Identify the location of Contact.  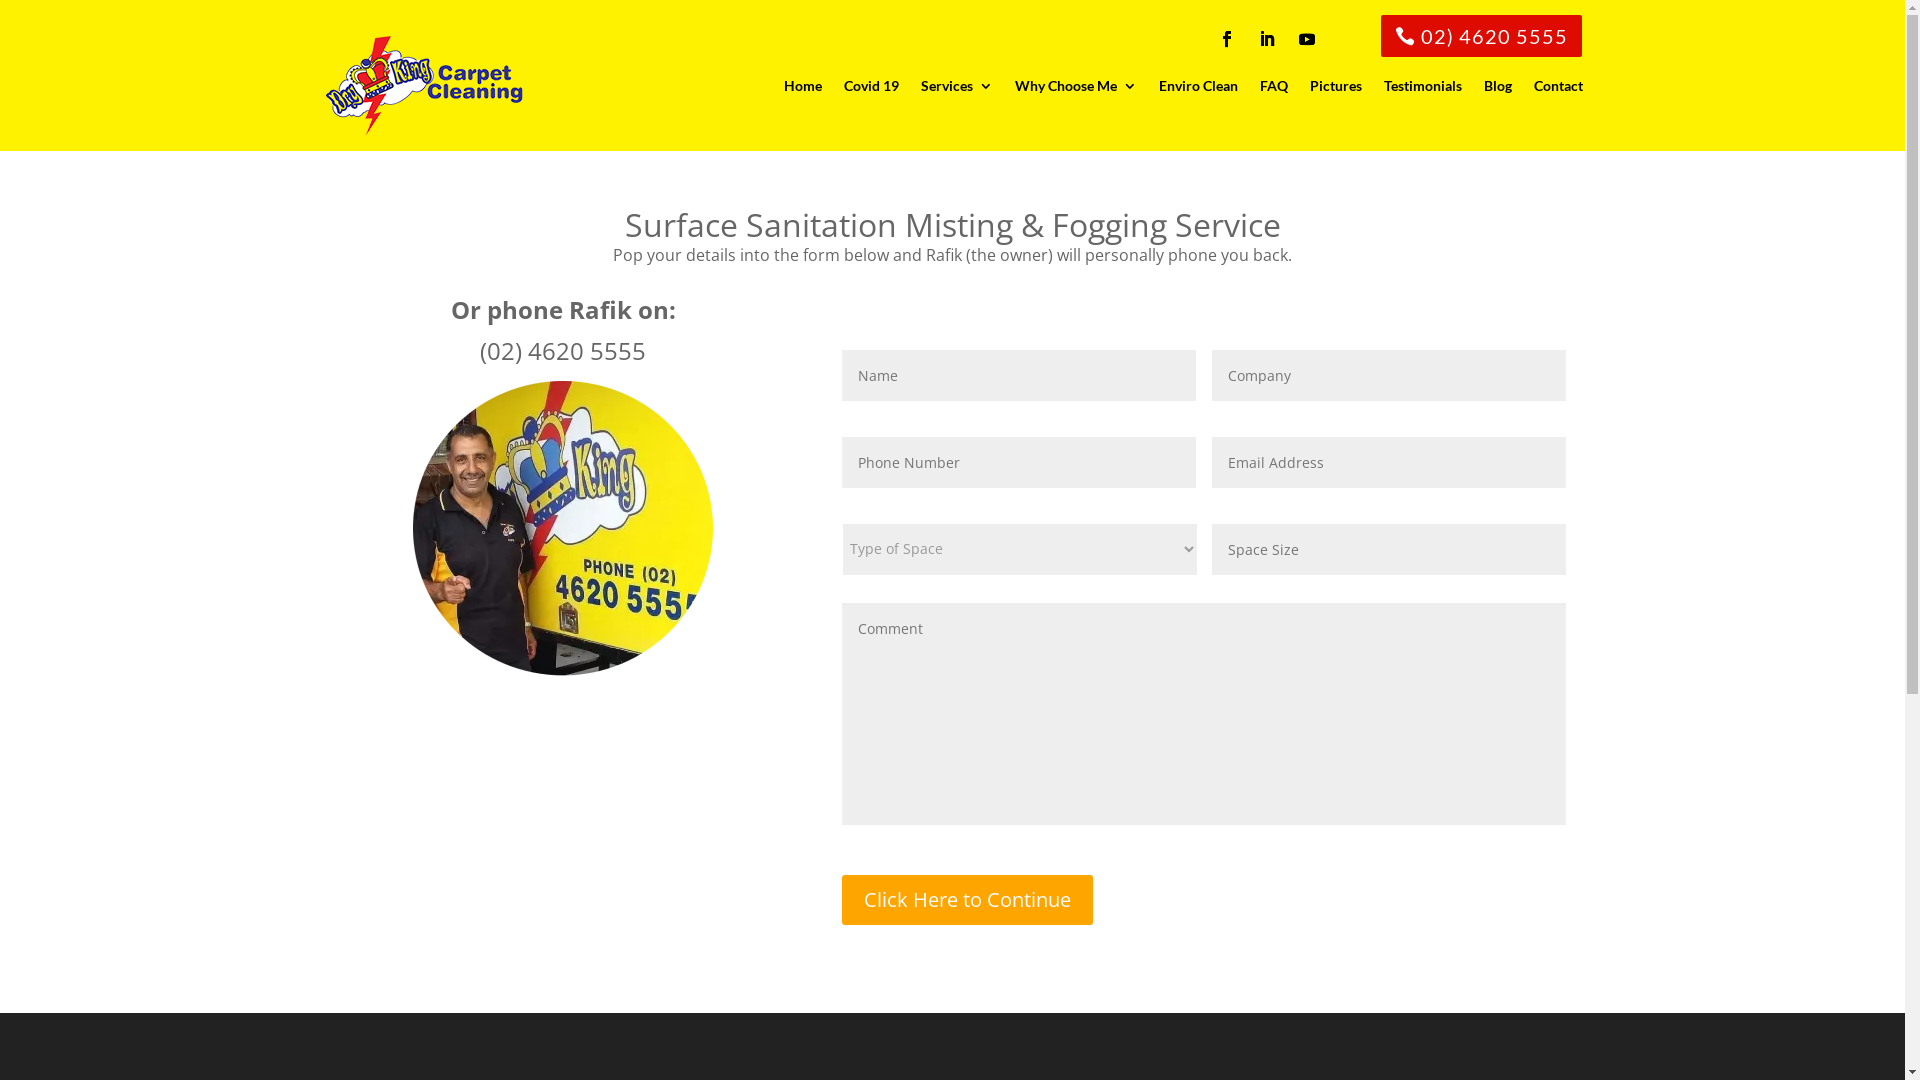
(1558, 86).